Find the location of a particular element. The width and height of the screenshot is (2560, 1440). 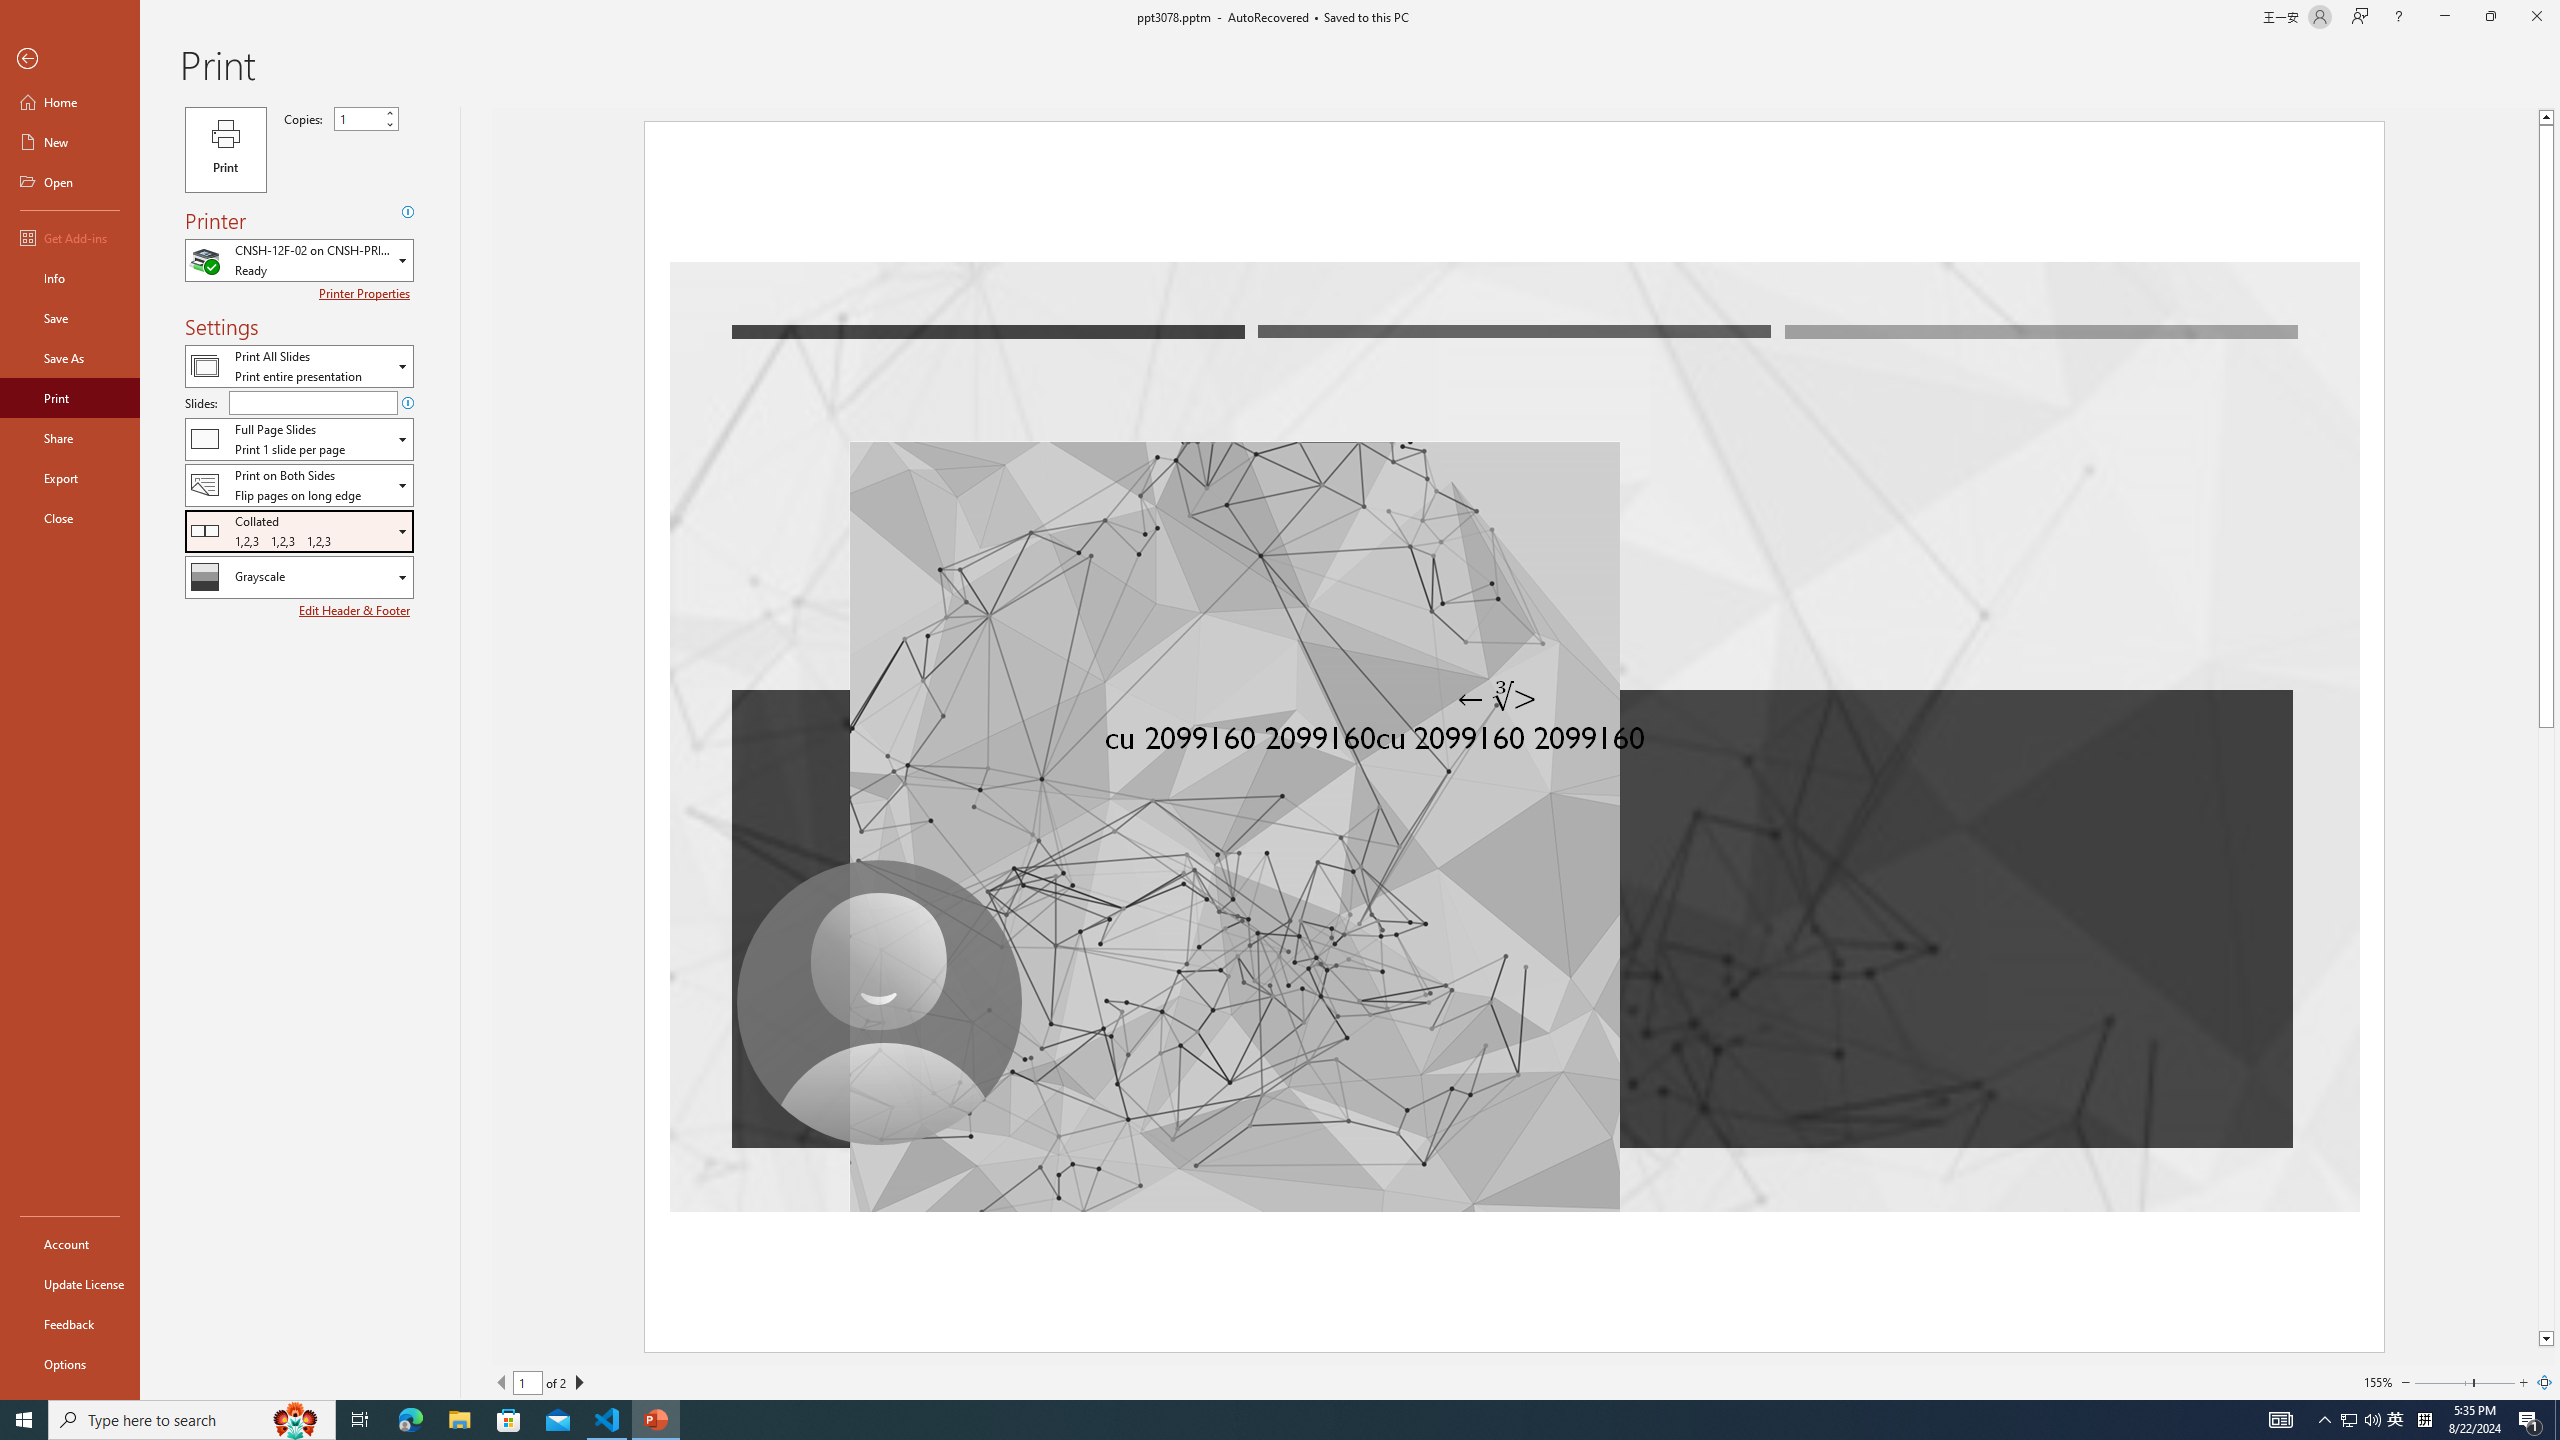

Print is located at coordinates (225, 149).